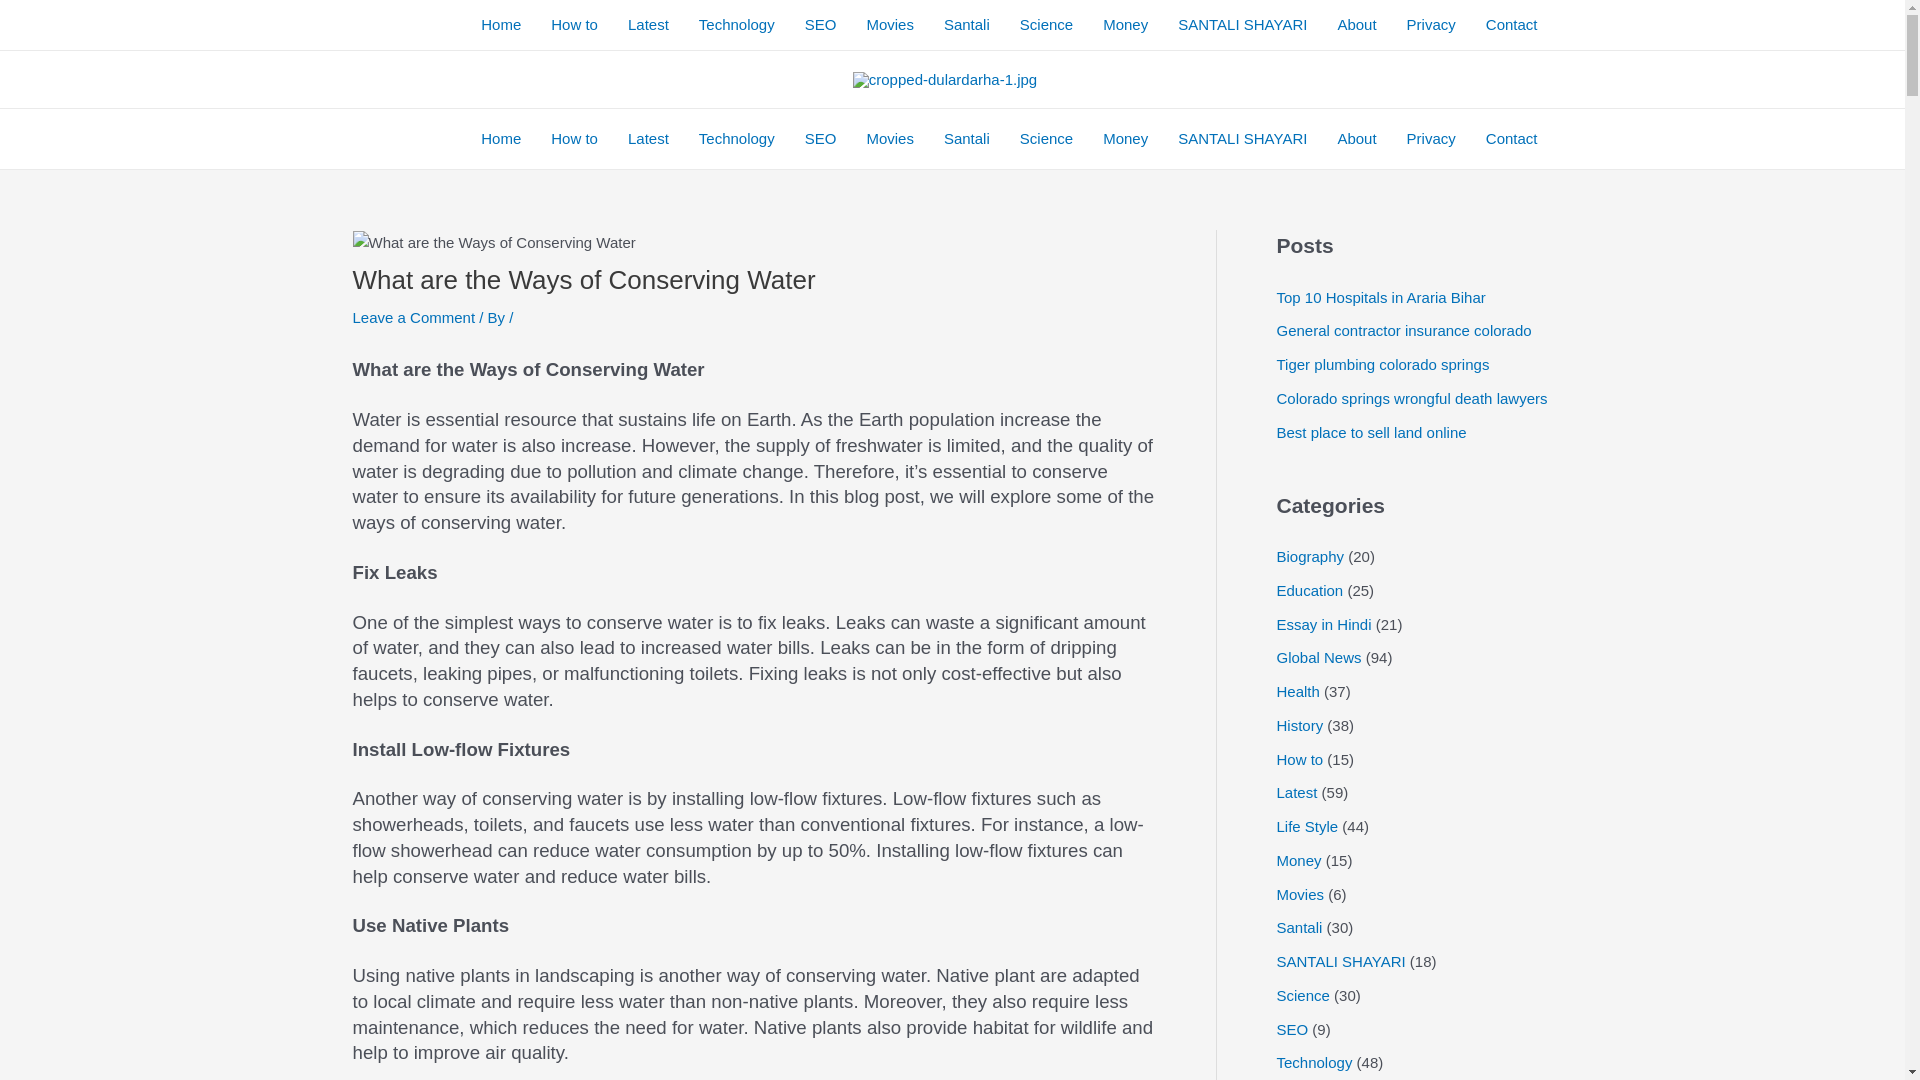 Image resolution: width=1920 pixels, height=1080 pixels. I want to click on Home, so click(500, 138).